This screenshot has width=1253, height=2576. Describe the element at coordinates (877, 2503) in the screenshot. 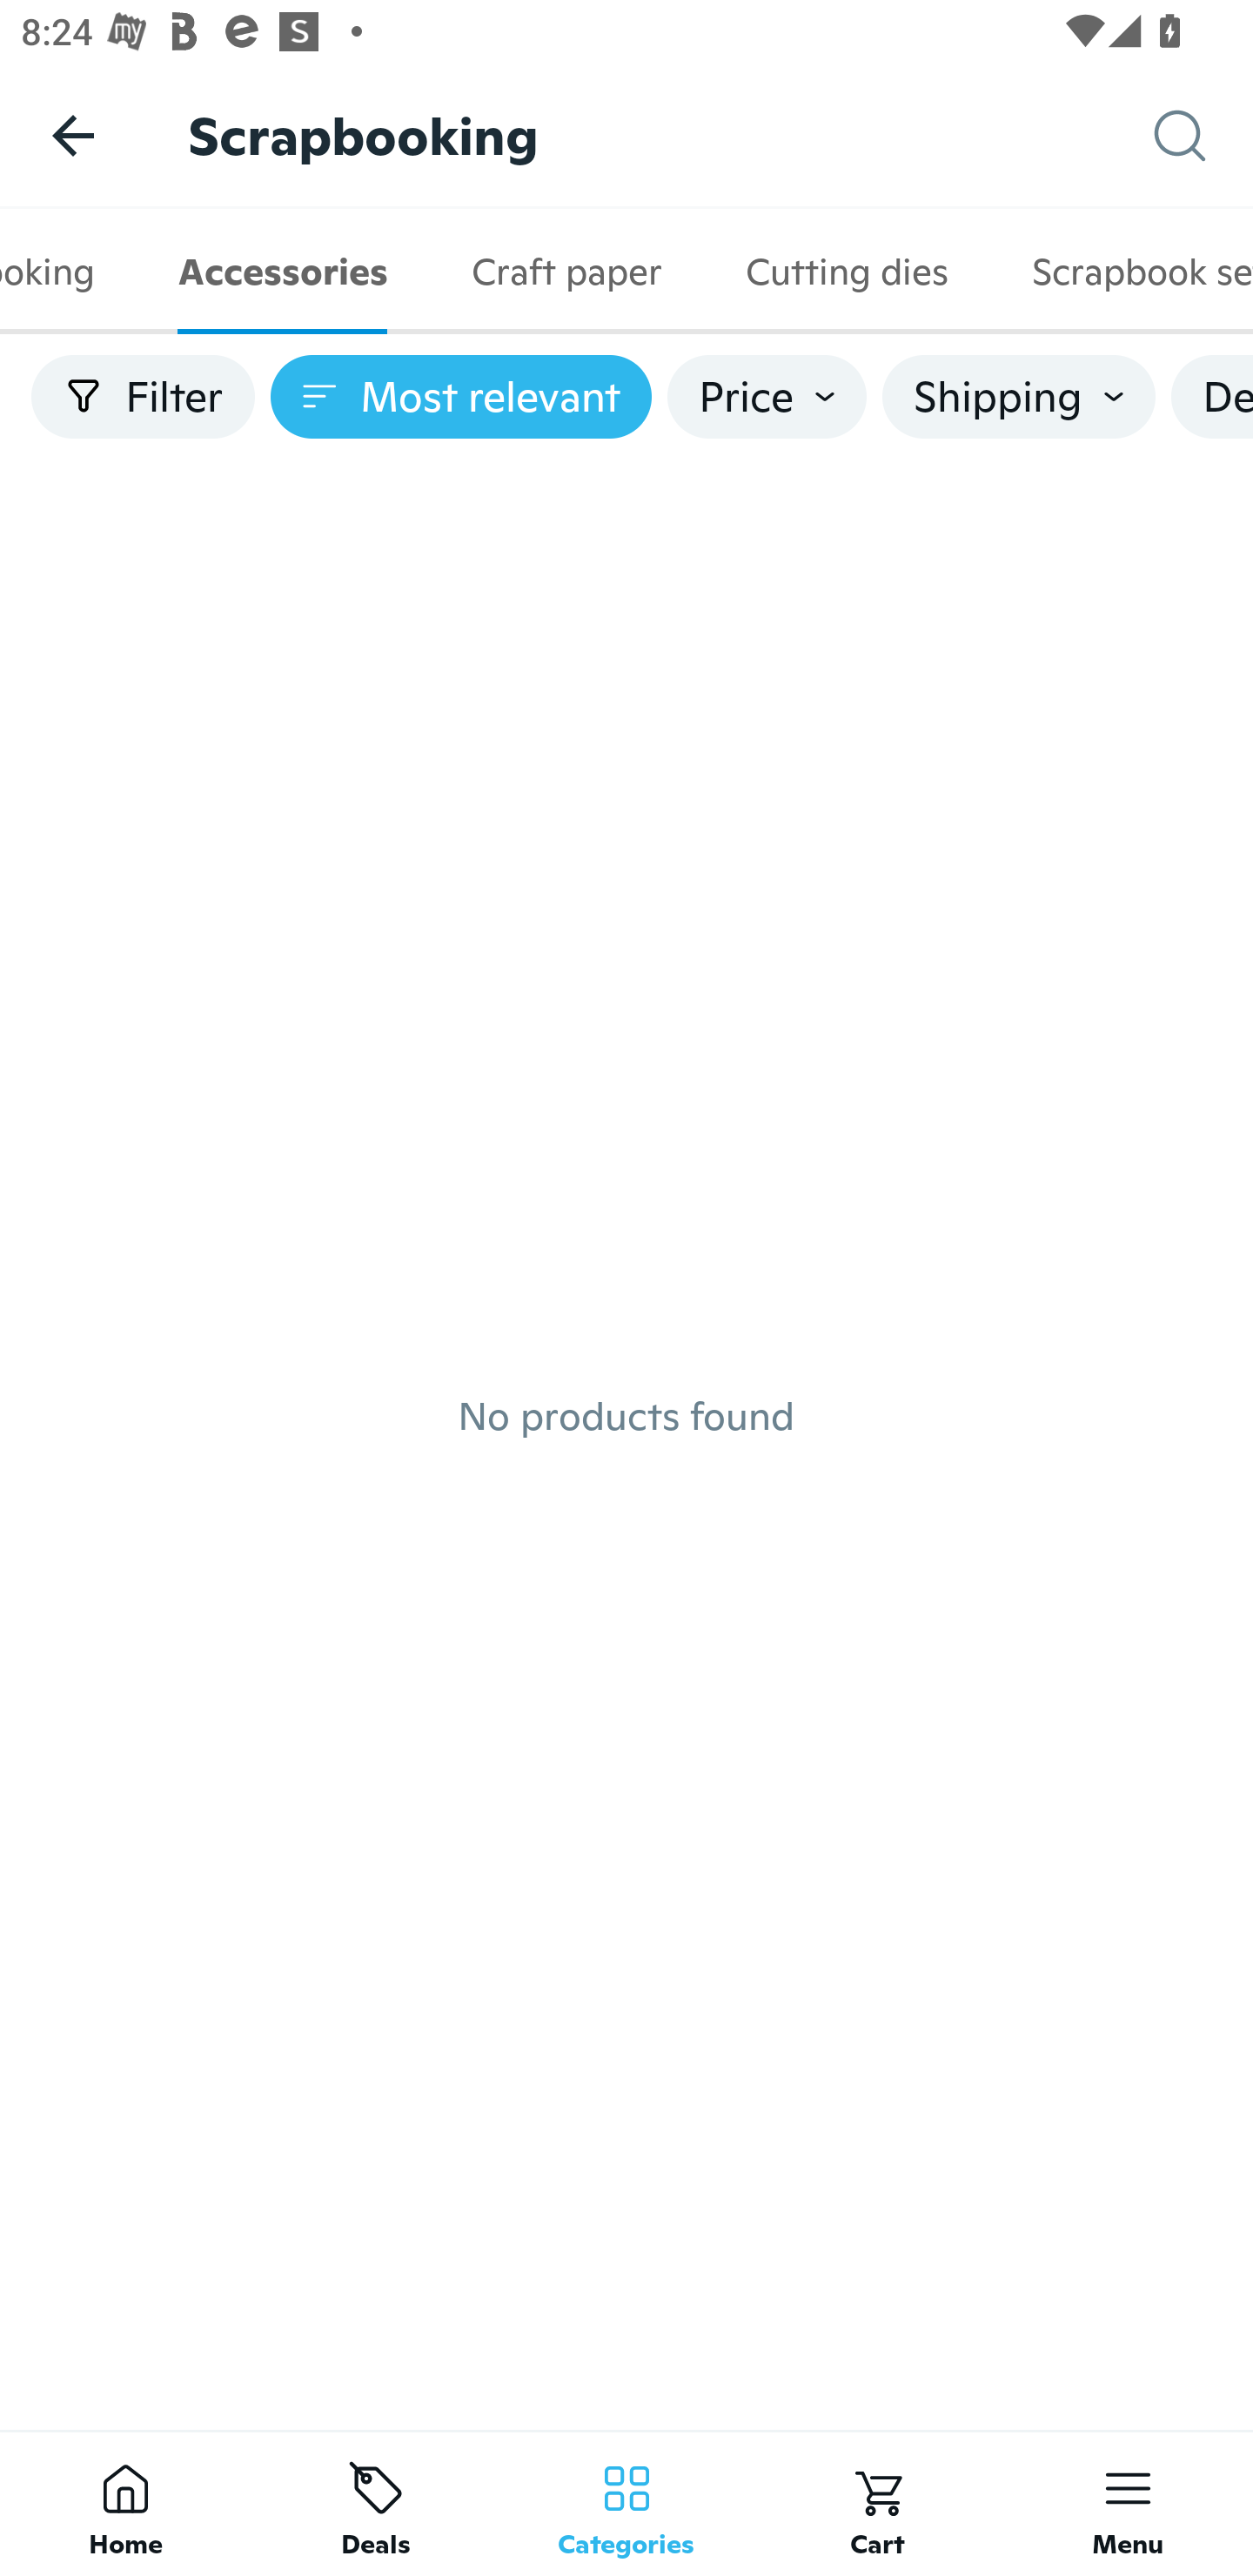

I see `Cart` at that location.